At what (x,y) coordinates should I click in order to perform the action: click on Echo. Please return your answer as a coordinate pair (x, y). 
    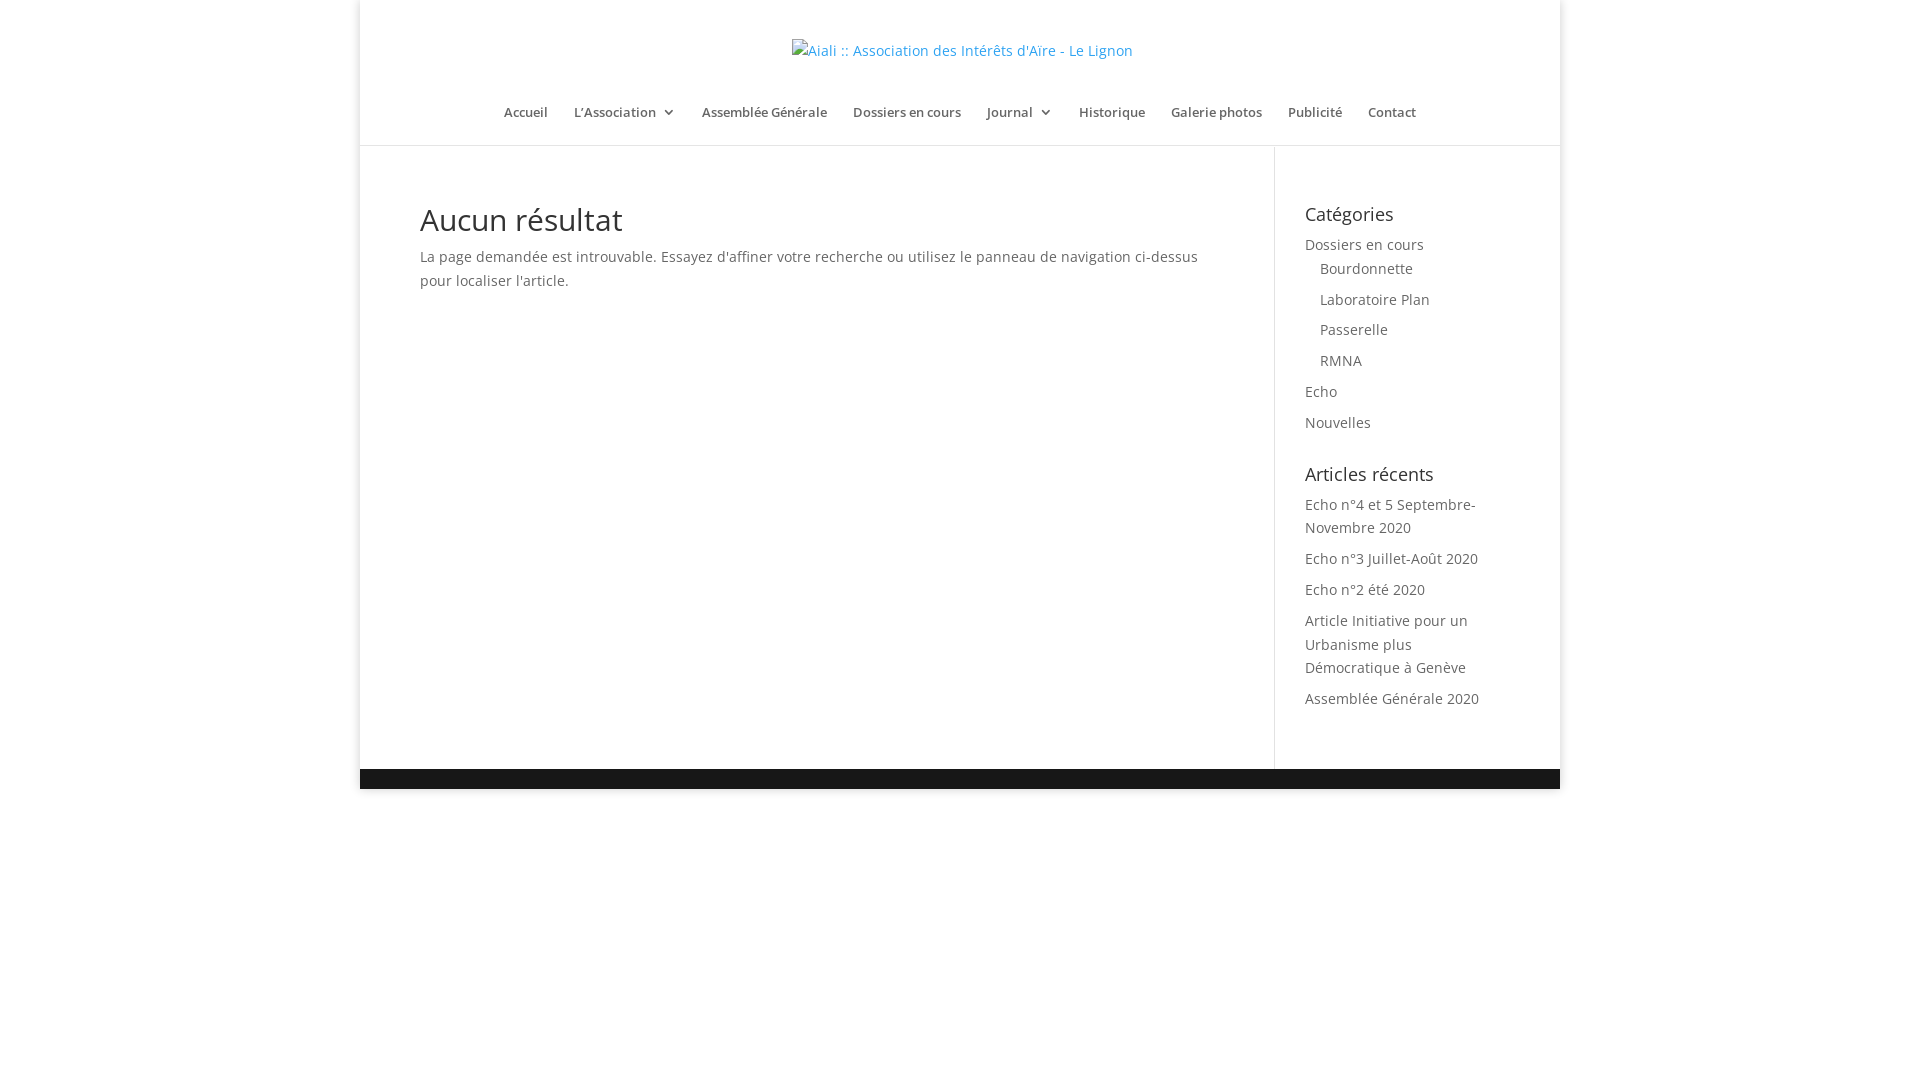
    Looking at the image, I should click on (1321, 392).